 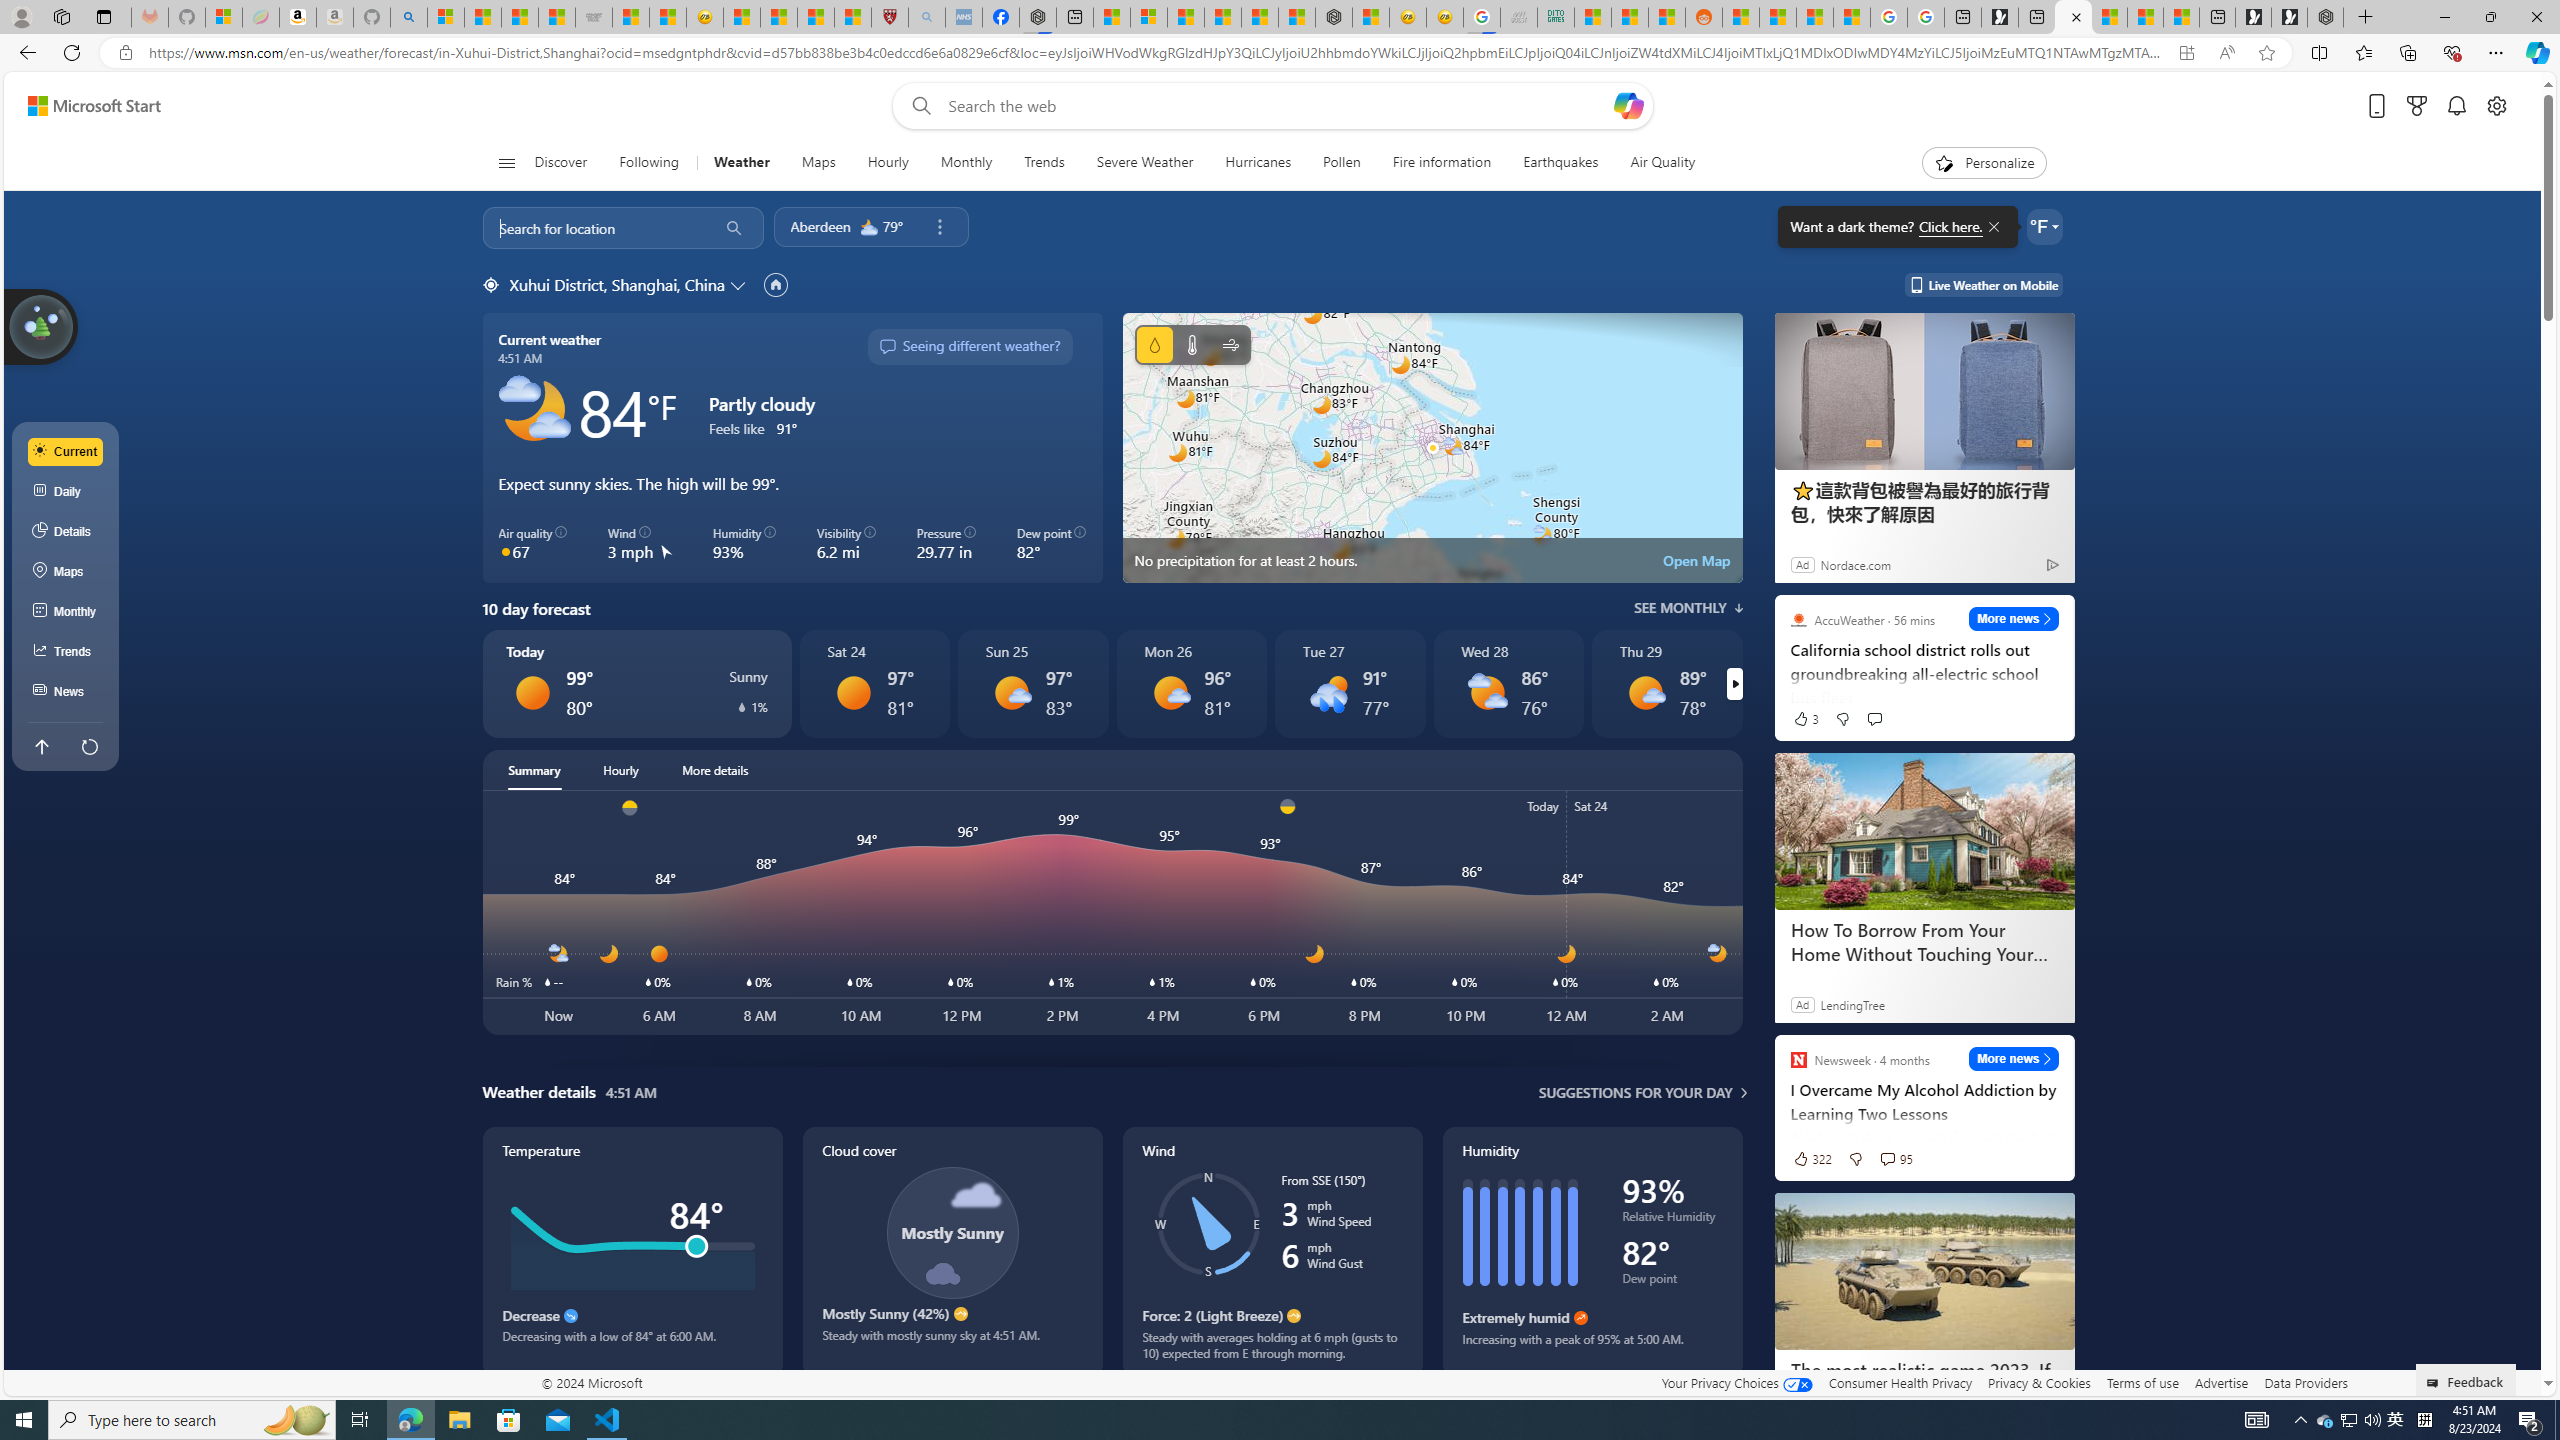 I want to click on Class: BubbleMessageCloseIcon-DS-EntryPoint1-1, so click(x=1992, y=226).